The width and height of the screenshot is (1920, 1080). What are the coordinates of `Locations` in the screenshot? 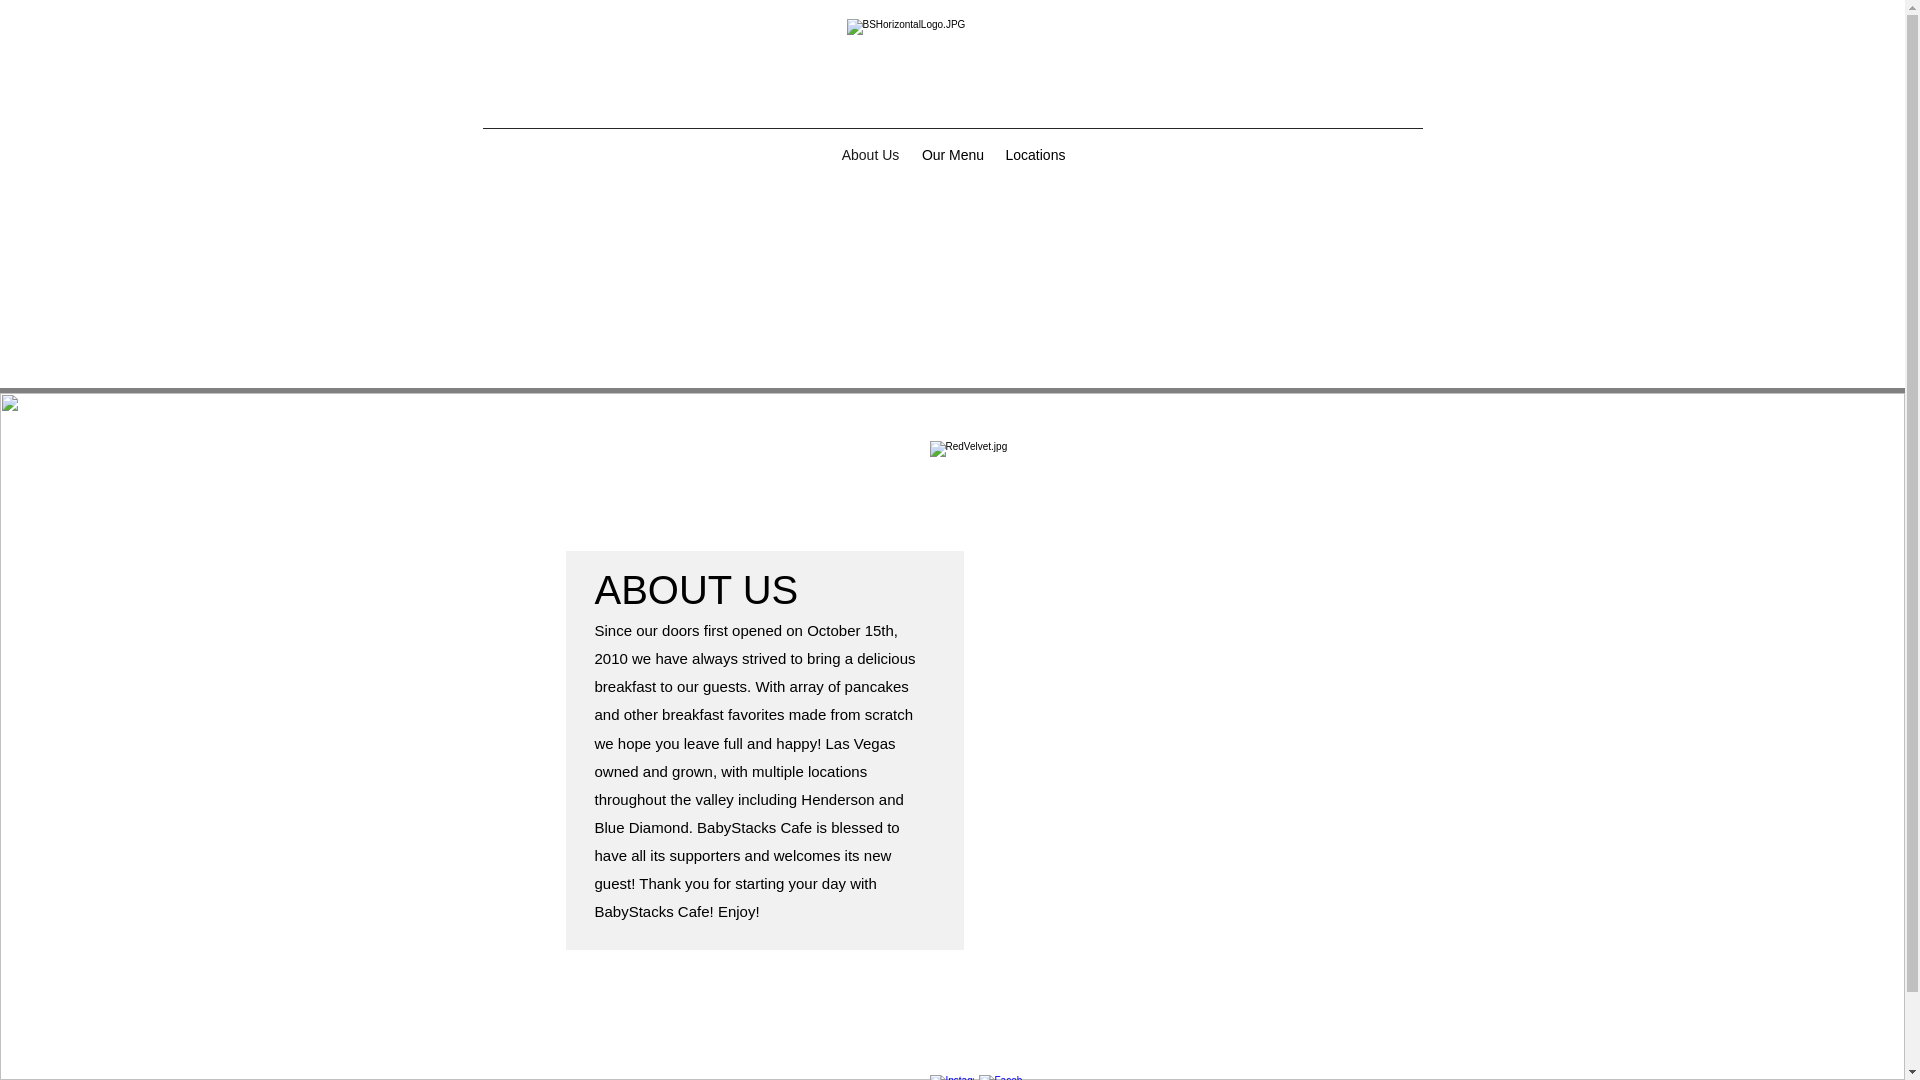 It's located at (1036, 154).